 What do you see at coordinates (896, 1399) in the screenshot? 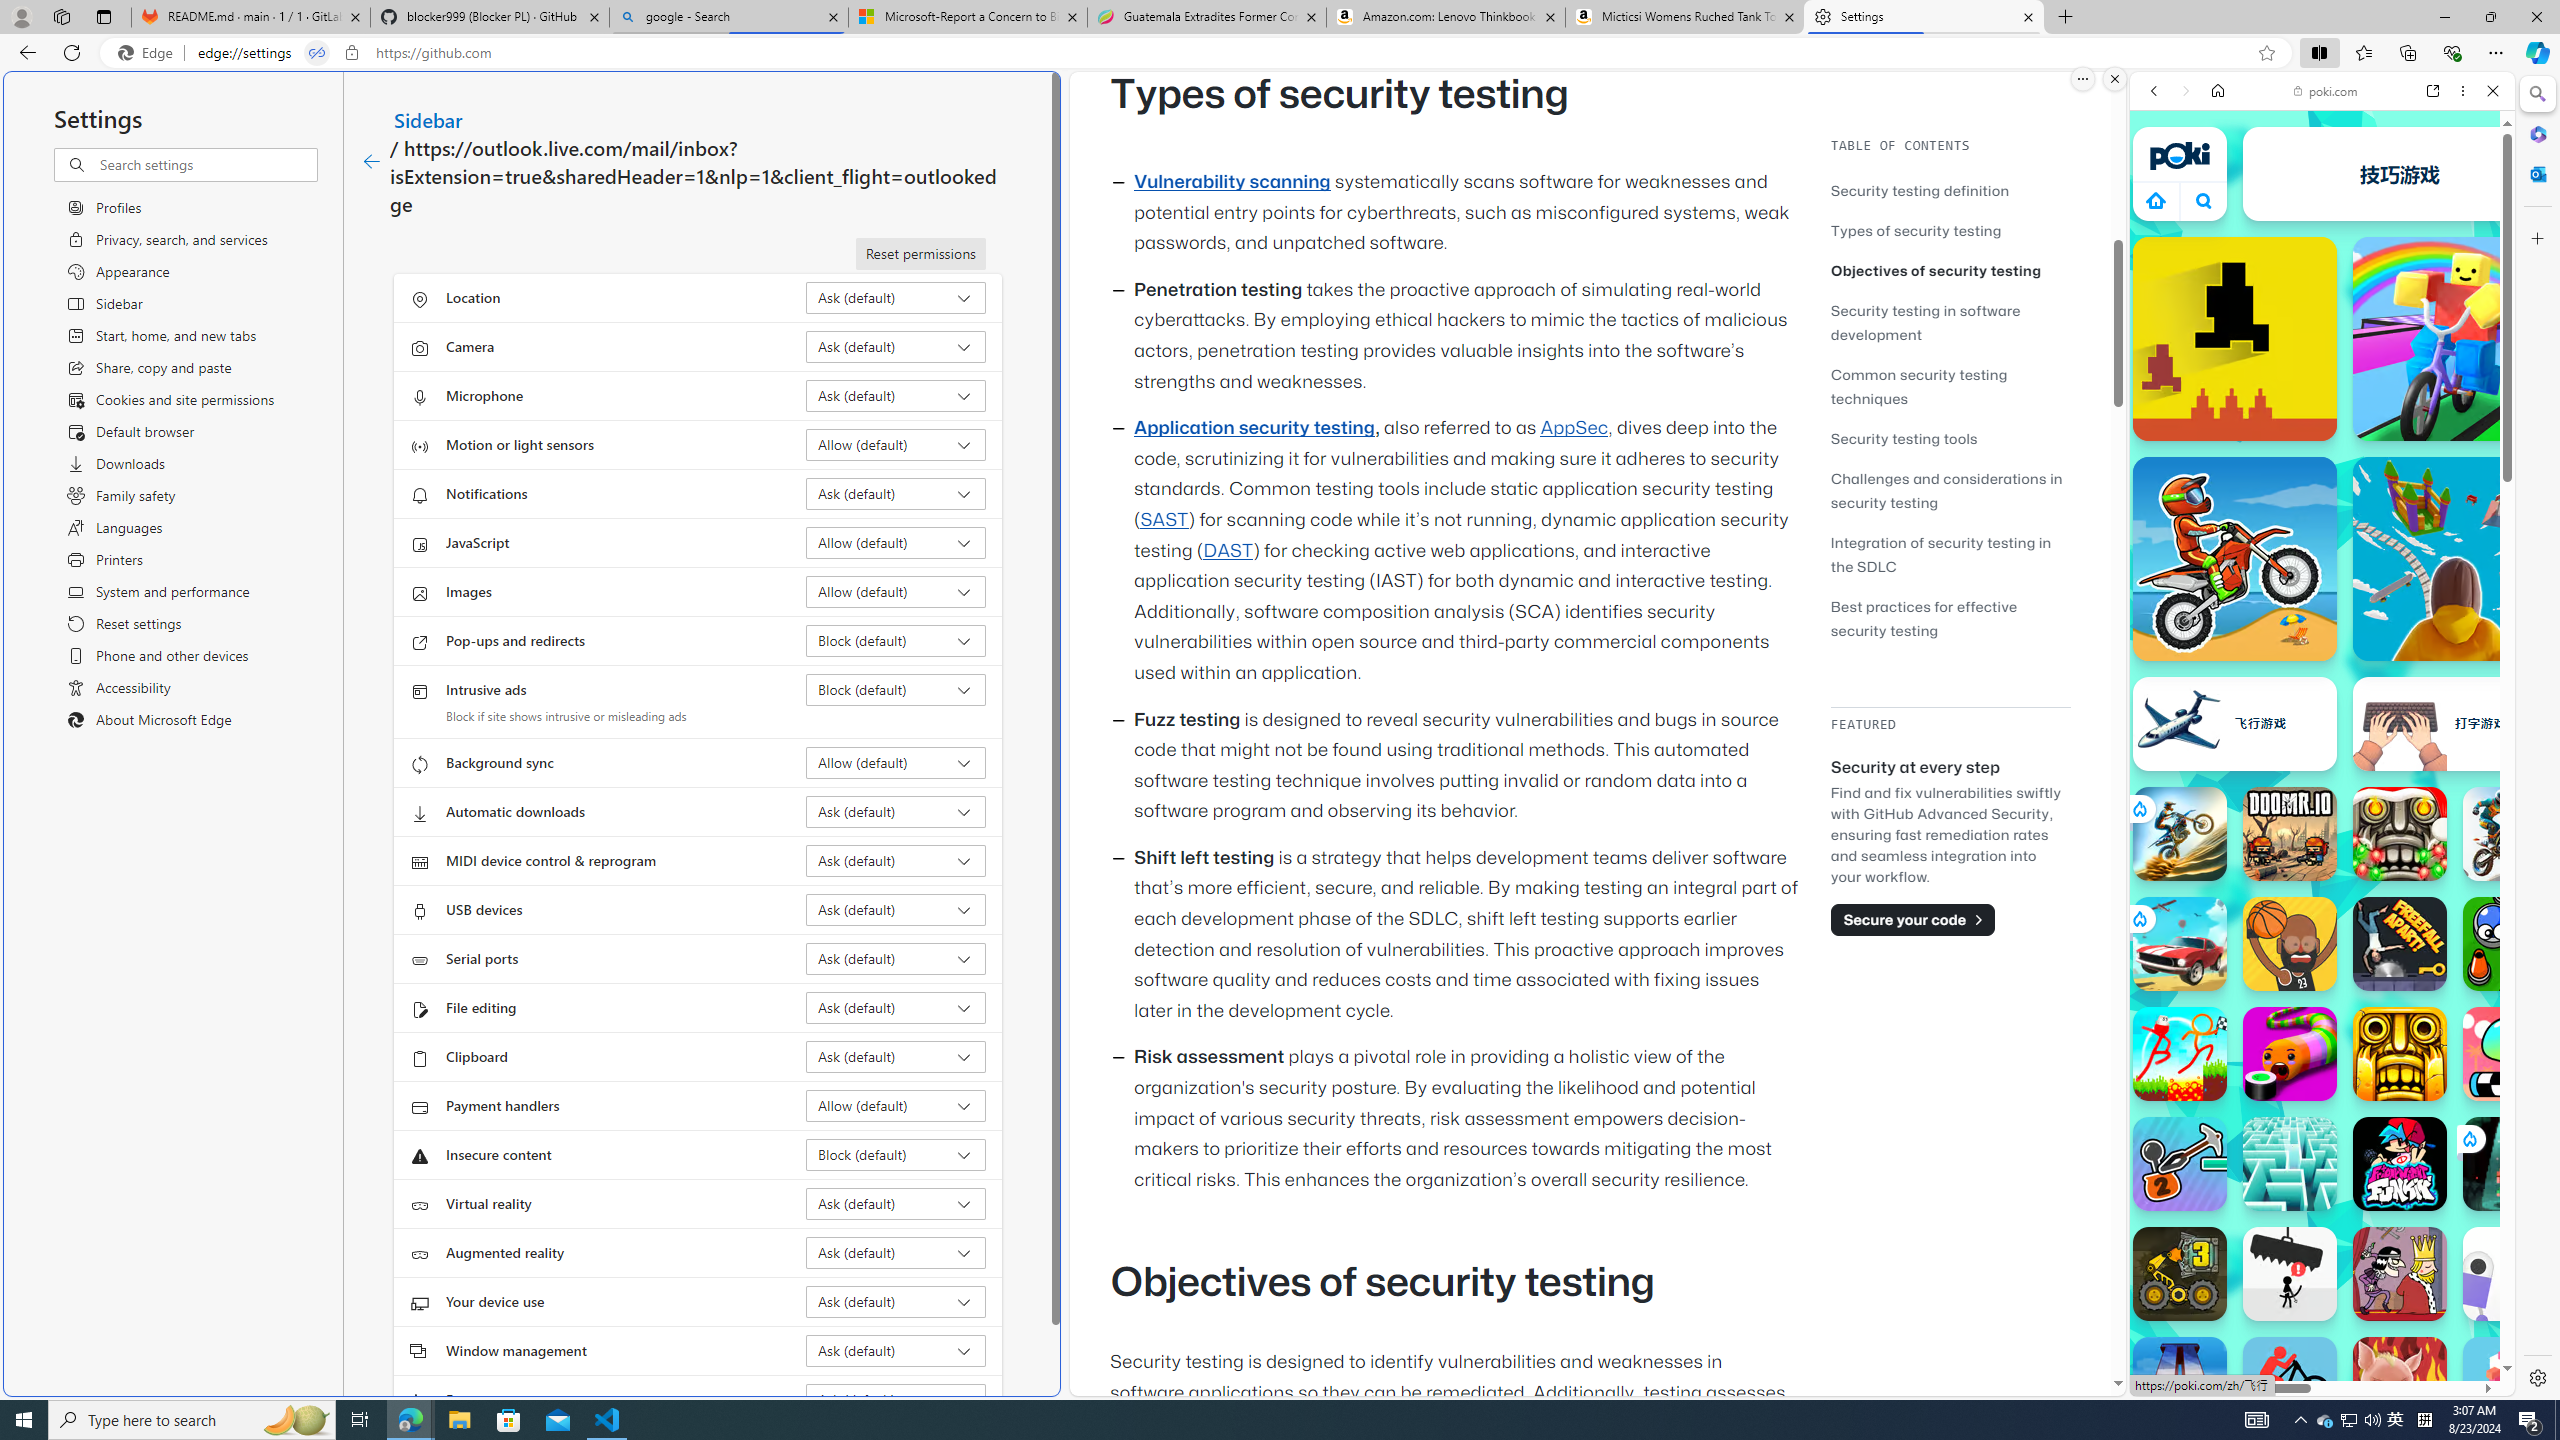
I see `Fonts Ask (default)` at bounding box center [896, 1399].